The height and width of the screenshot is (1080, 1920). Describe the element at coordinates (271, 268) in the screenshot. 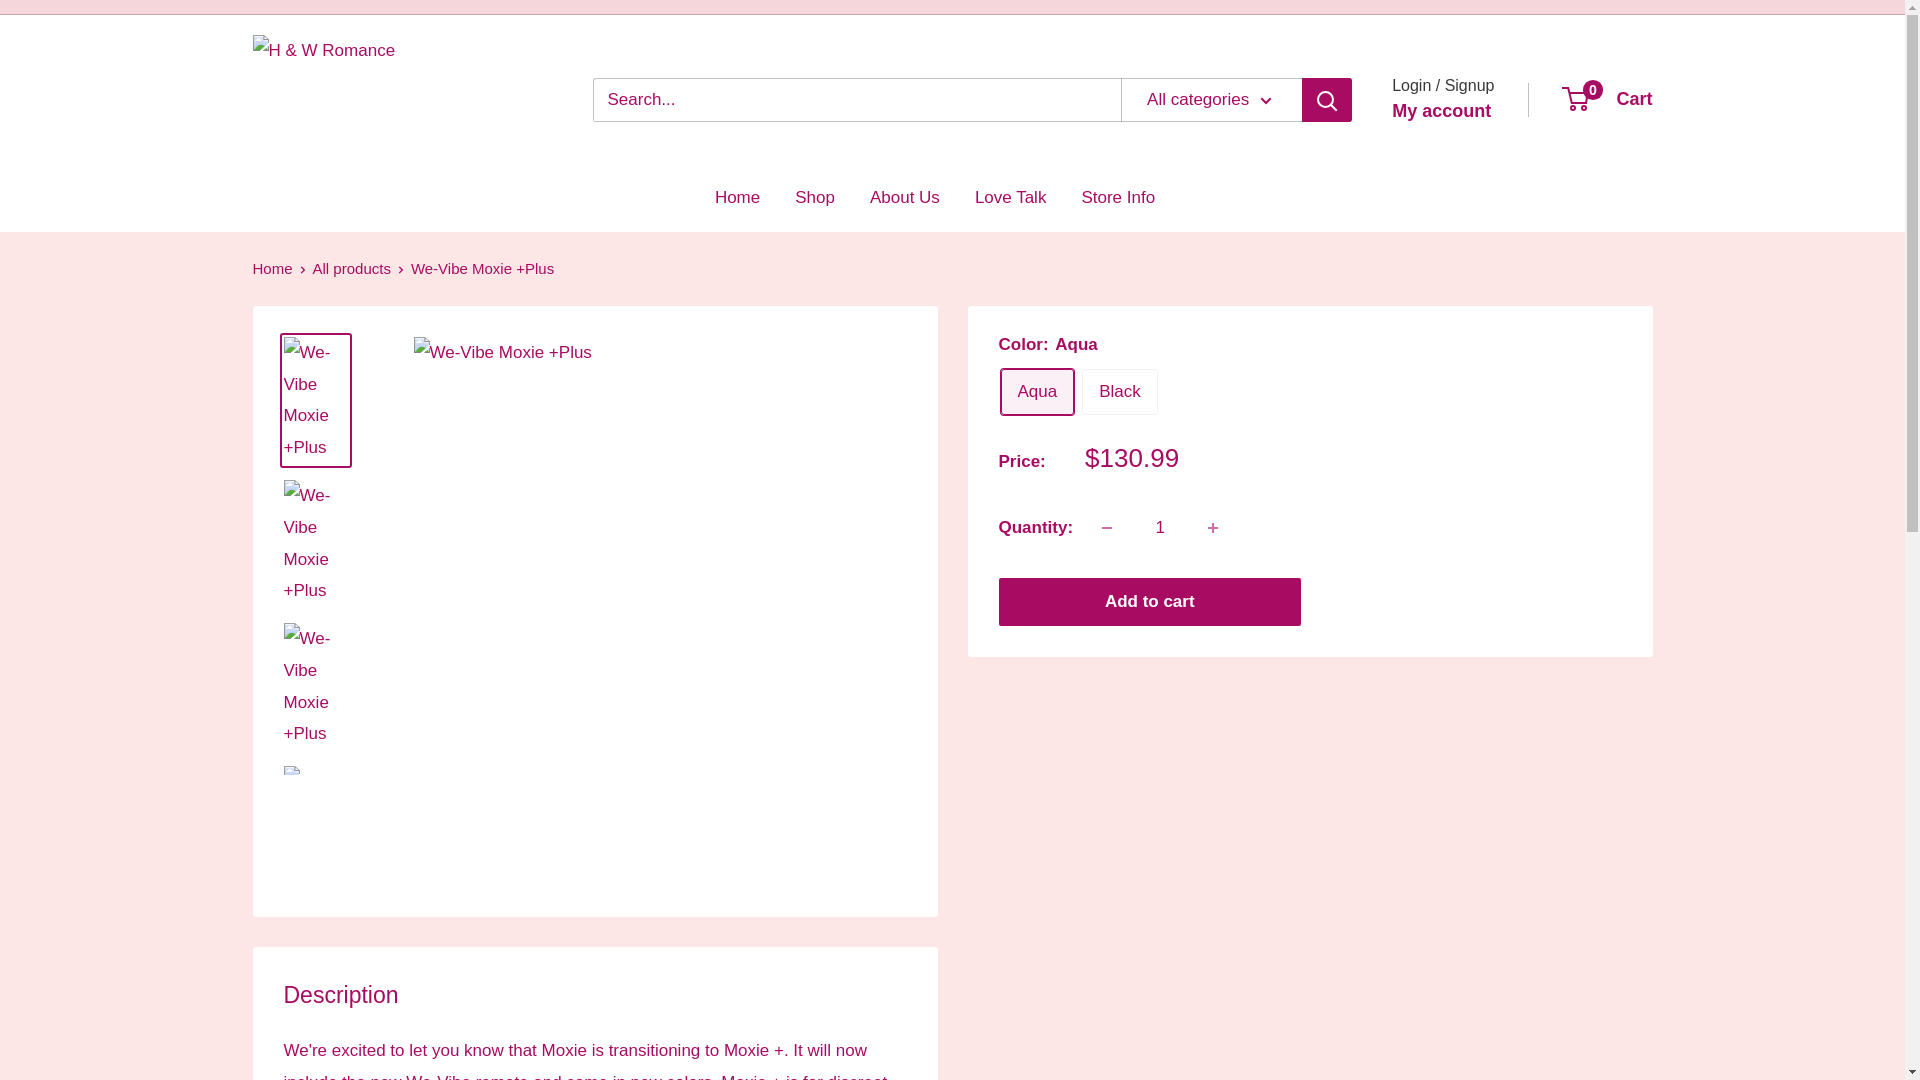

I see `Home` at that location.